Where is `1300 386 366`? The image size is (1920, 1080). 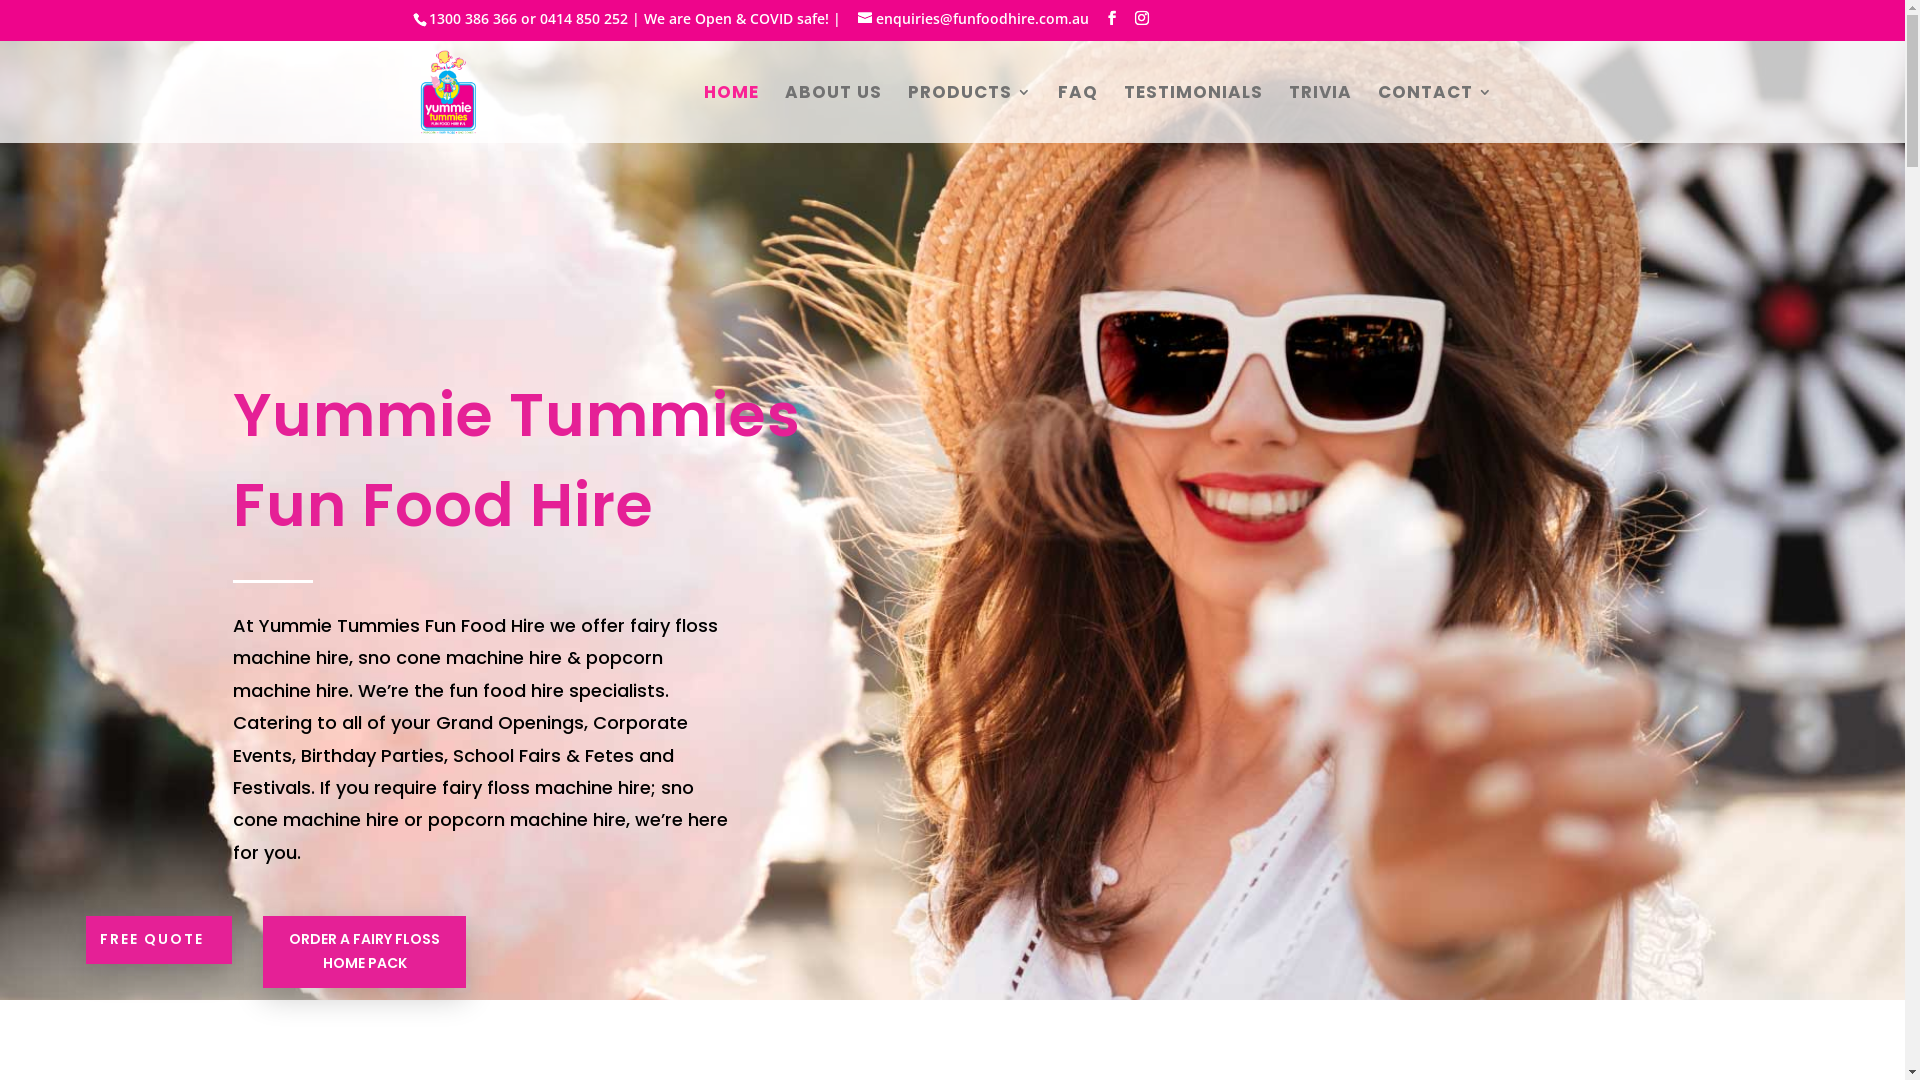
1300 386 366 is located at coordinates (472, 18).